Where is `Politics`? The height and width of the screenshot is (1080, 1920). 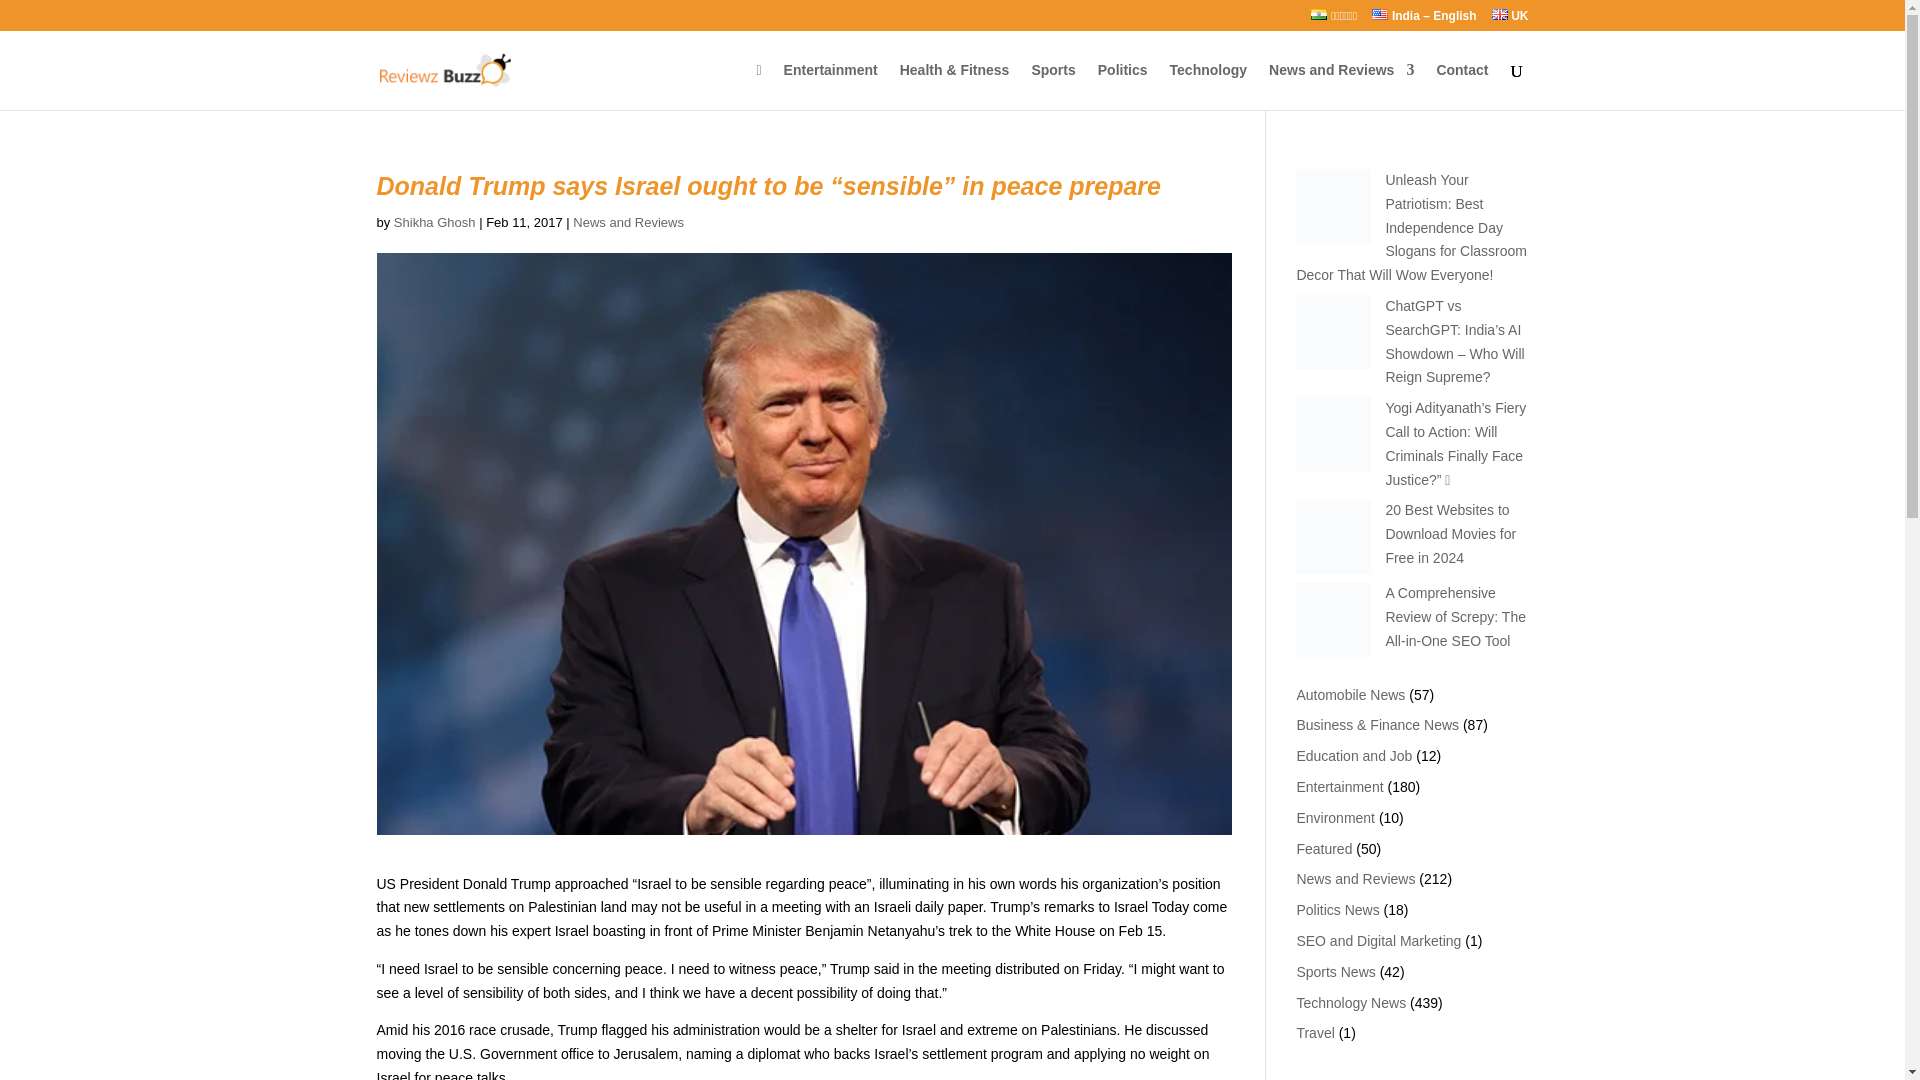
Politics is located at coordinates (1123, 86).